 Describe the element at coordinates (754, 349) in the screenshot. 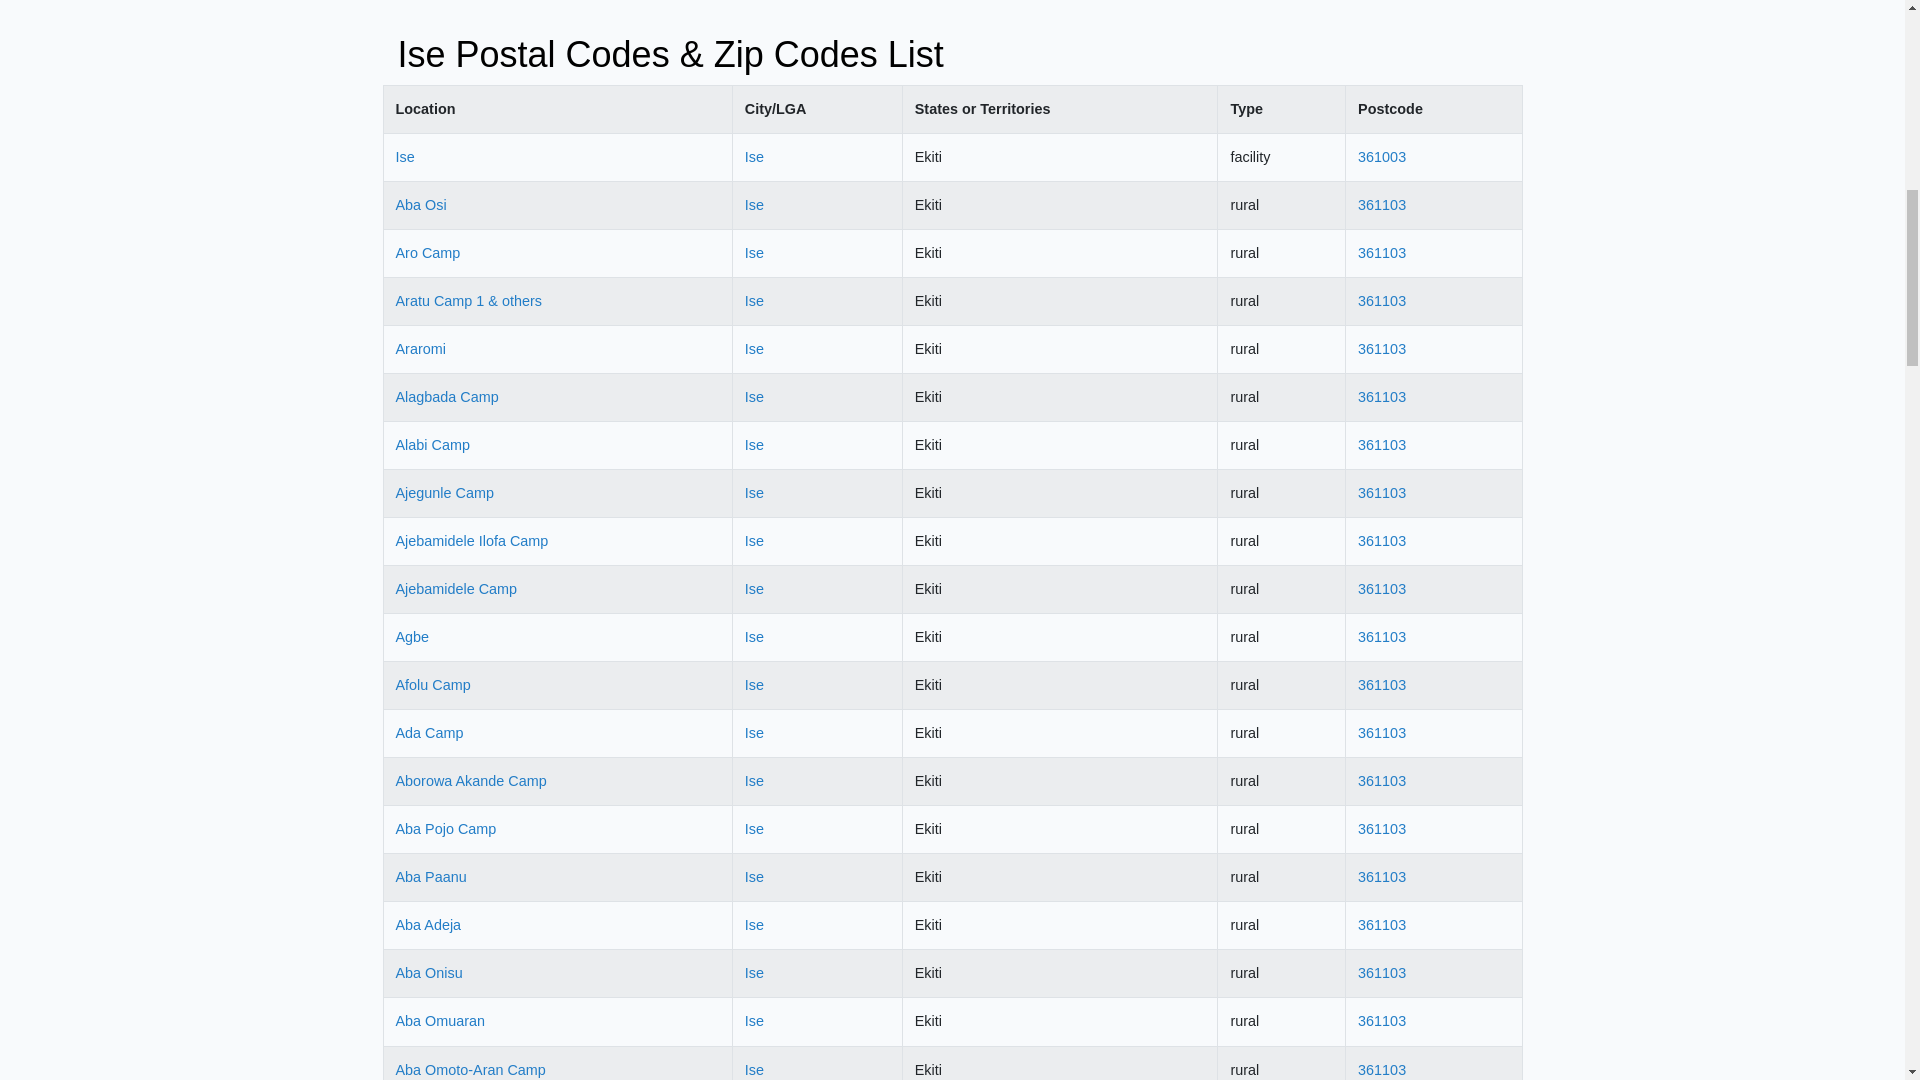

I see `Ise` at that location.